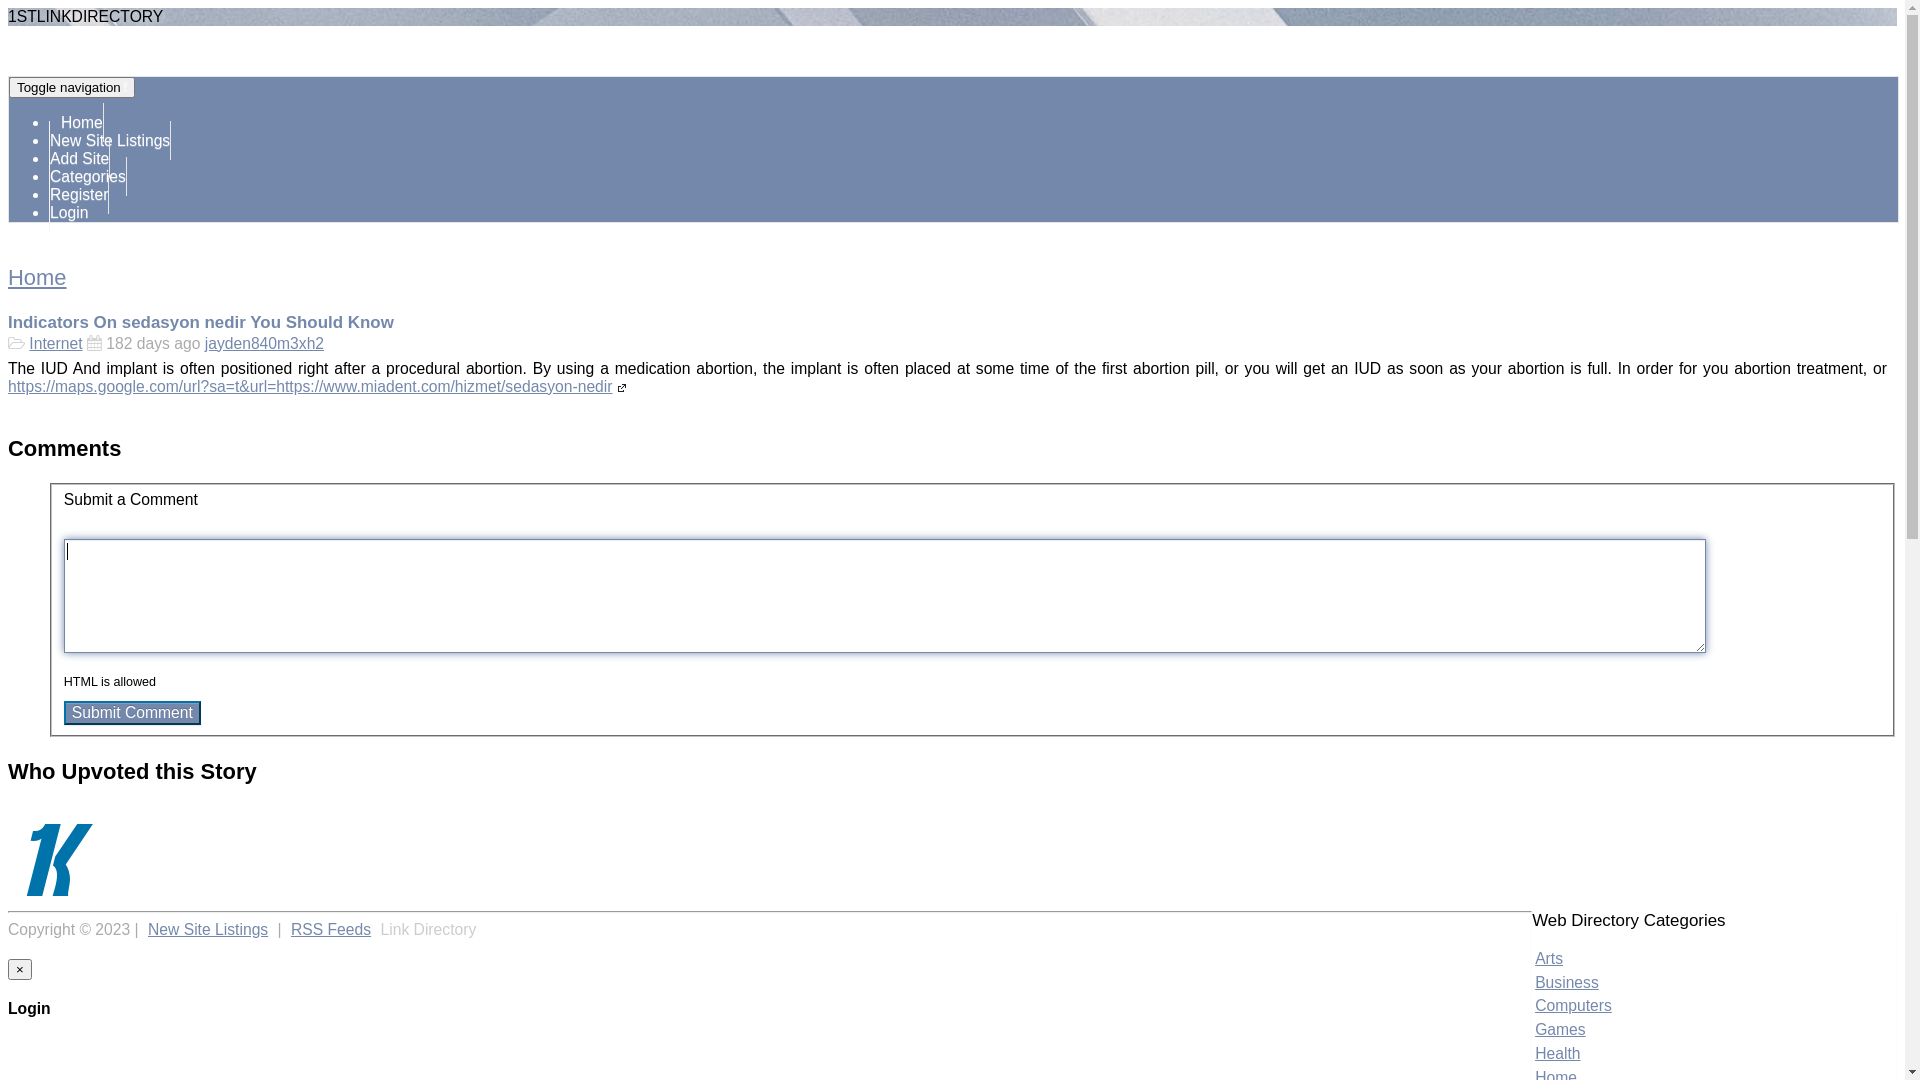 The image size is (1920, 1080). What do you see at coordinates (1558, 1054) in the screenshot?
I see `Health` at bounding box center [1558, 1054].